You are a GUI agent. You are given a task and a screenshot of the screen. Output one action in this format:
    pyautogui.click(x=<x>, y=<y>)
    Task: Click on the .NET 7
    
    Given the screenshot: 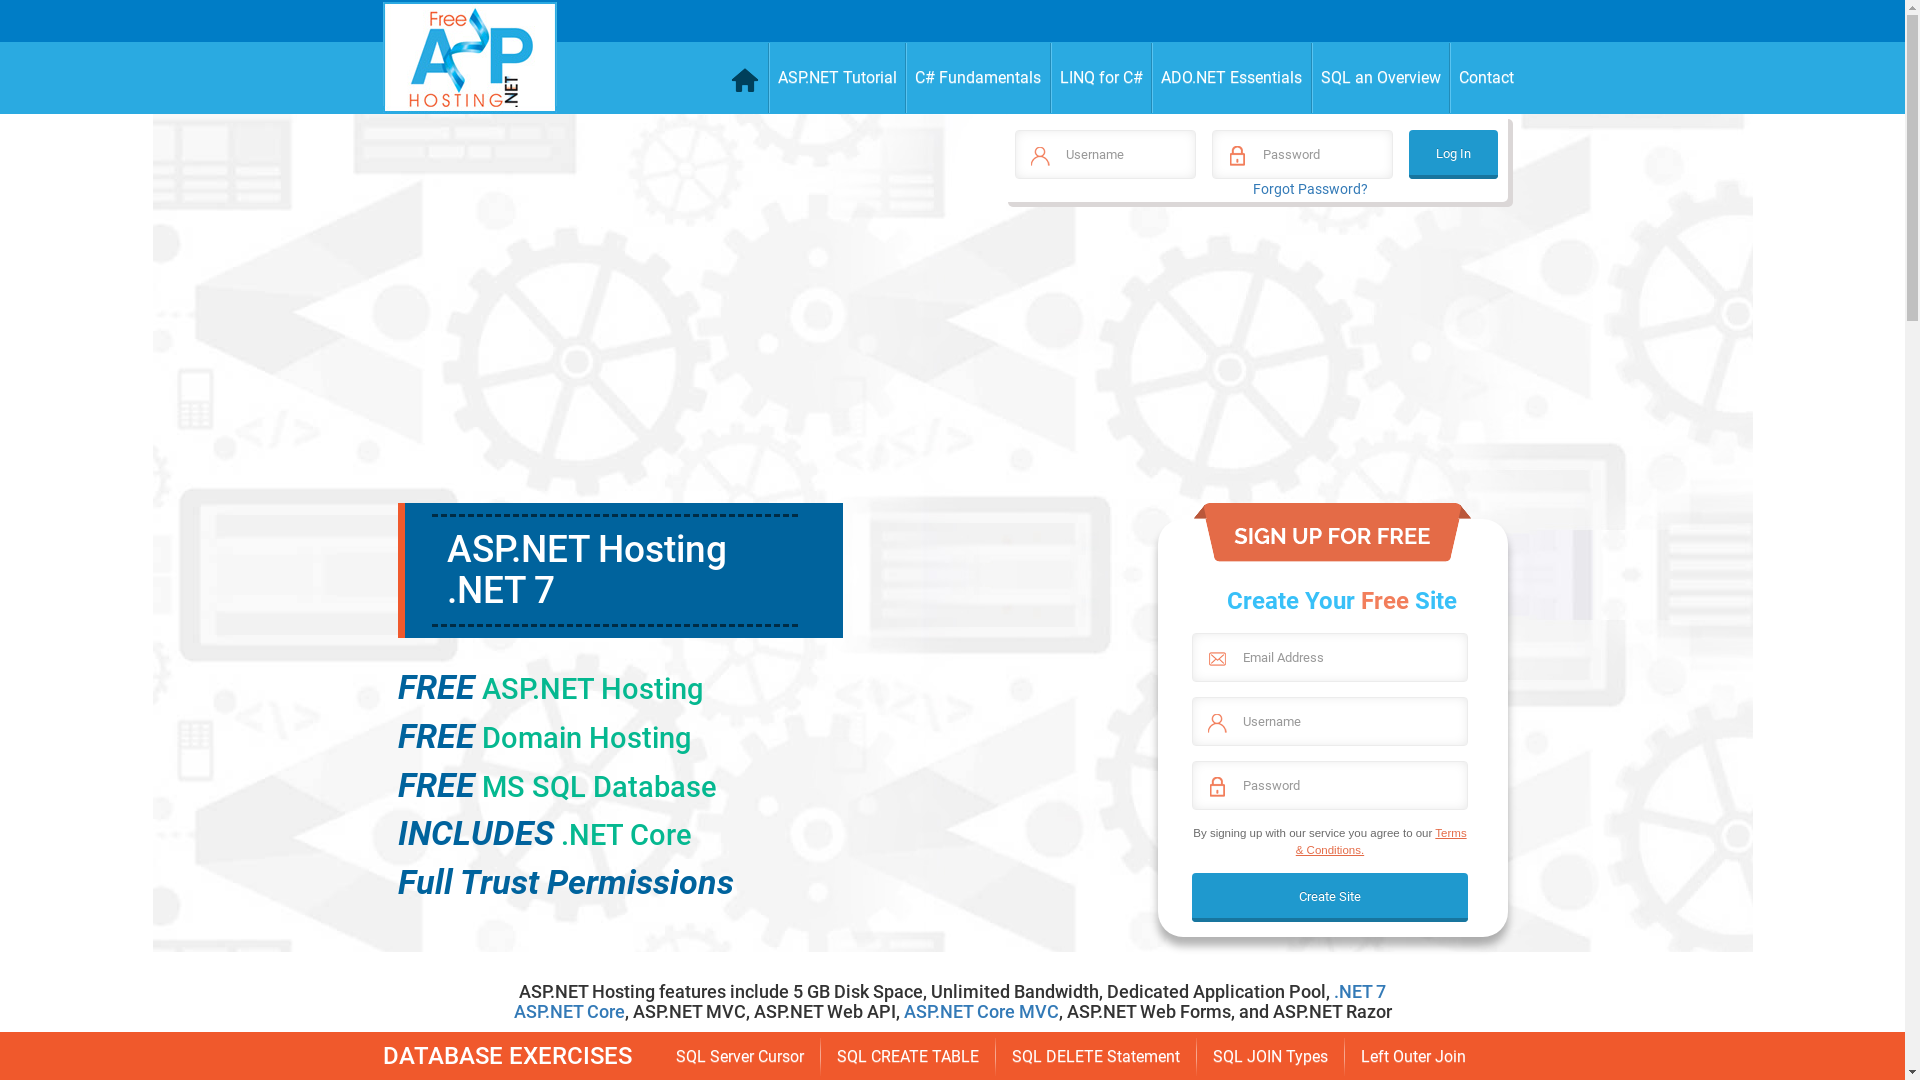 What is the action you would take?
    pyautogui.click(x=1360, y=992)
    